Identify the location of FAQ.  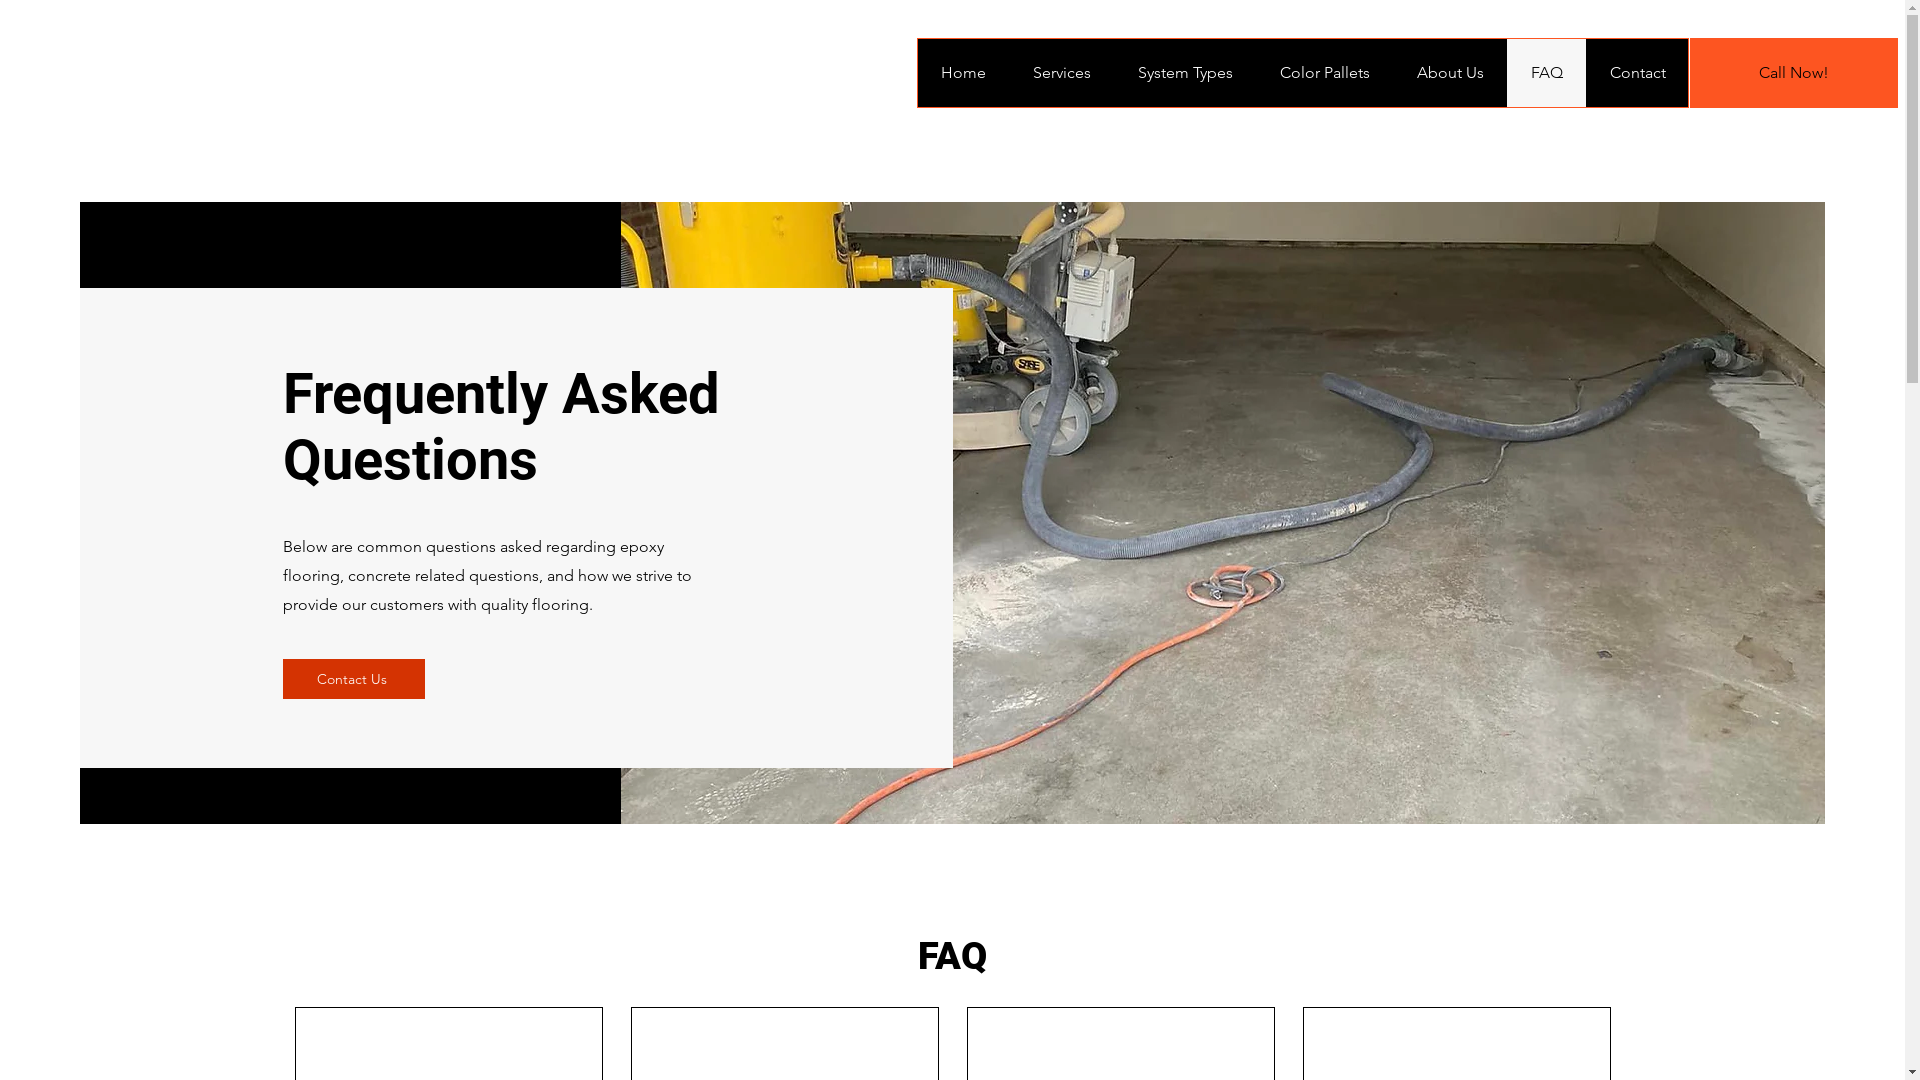
(1546, 72).